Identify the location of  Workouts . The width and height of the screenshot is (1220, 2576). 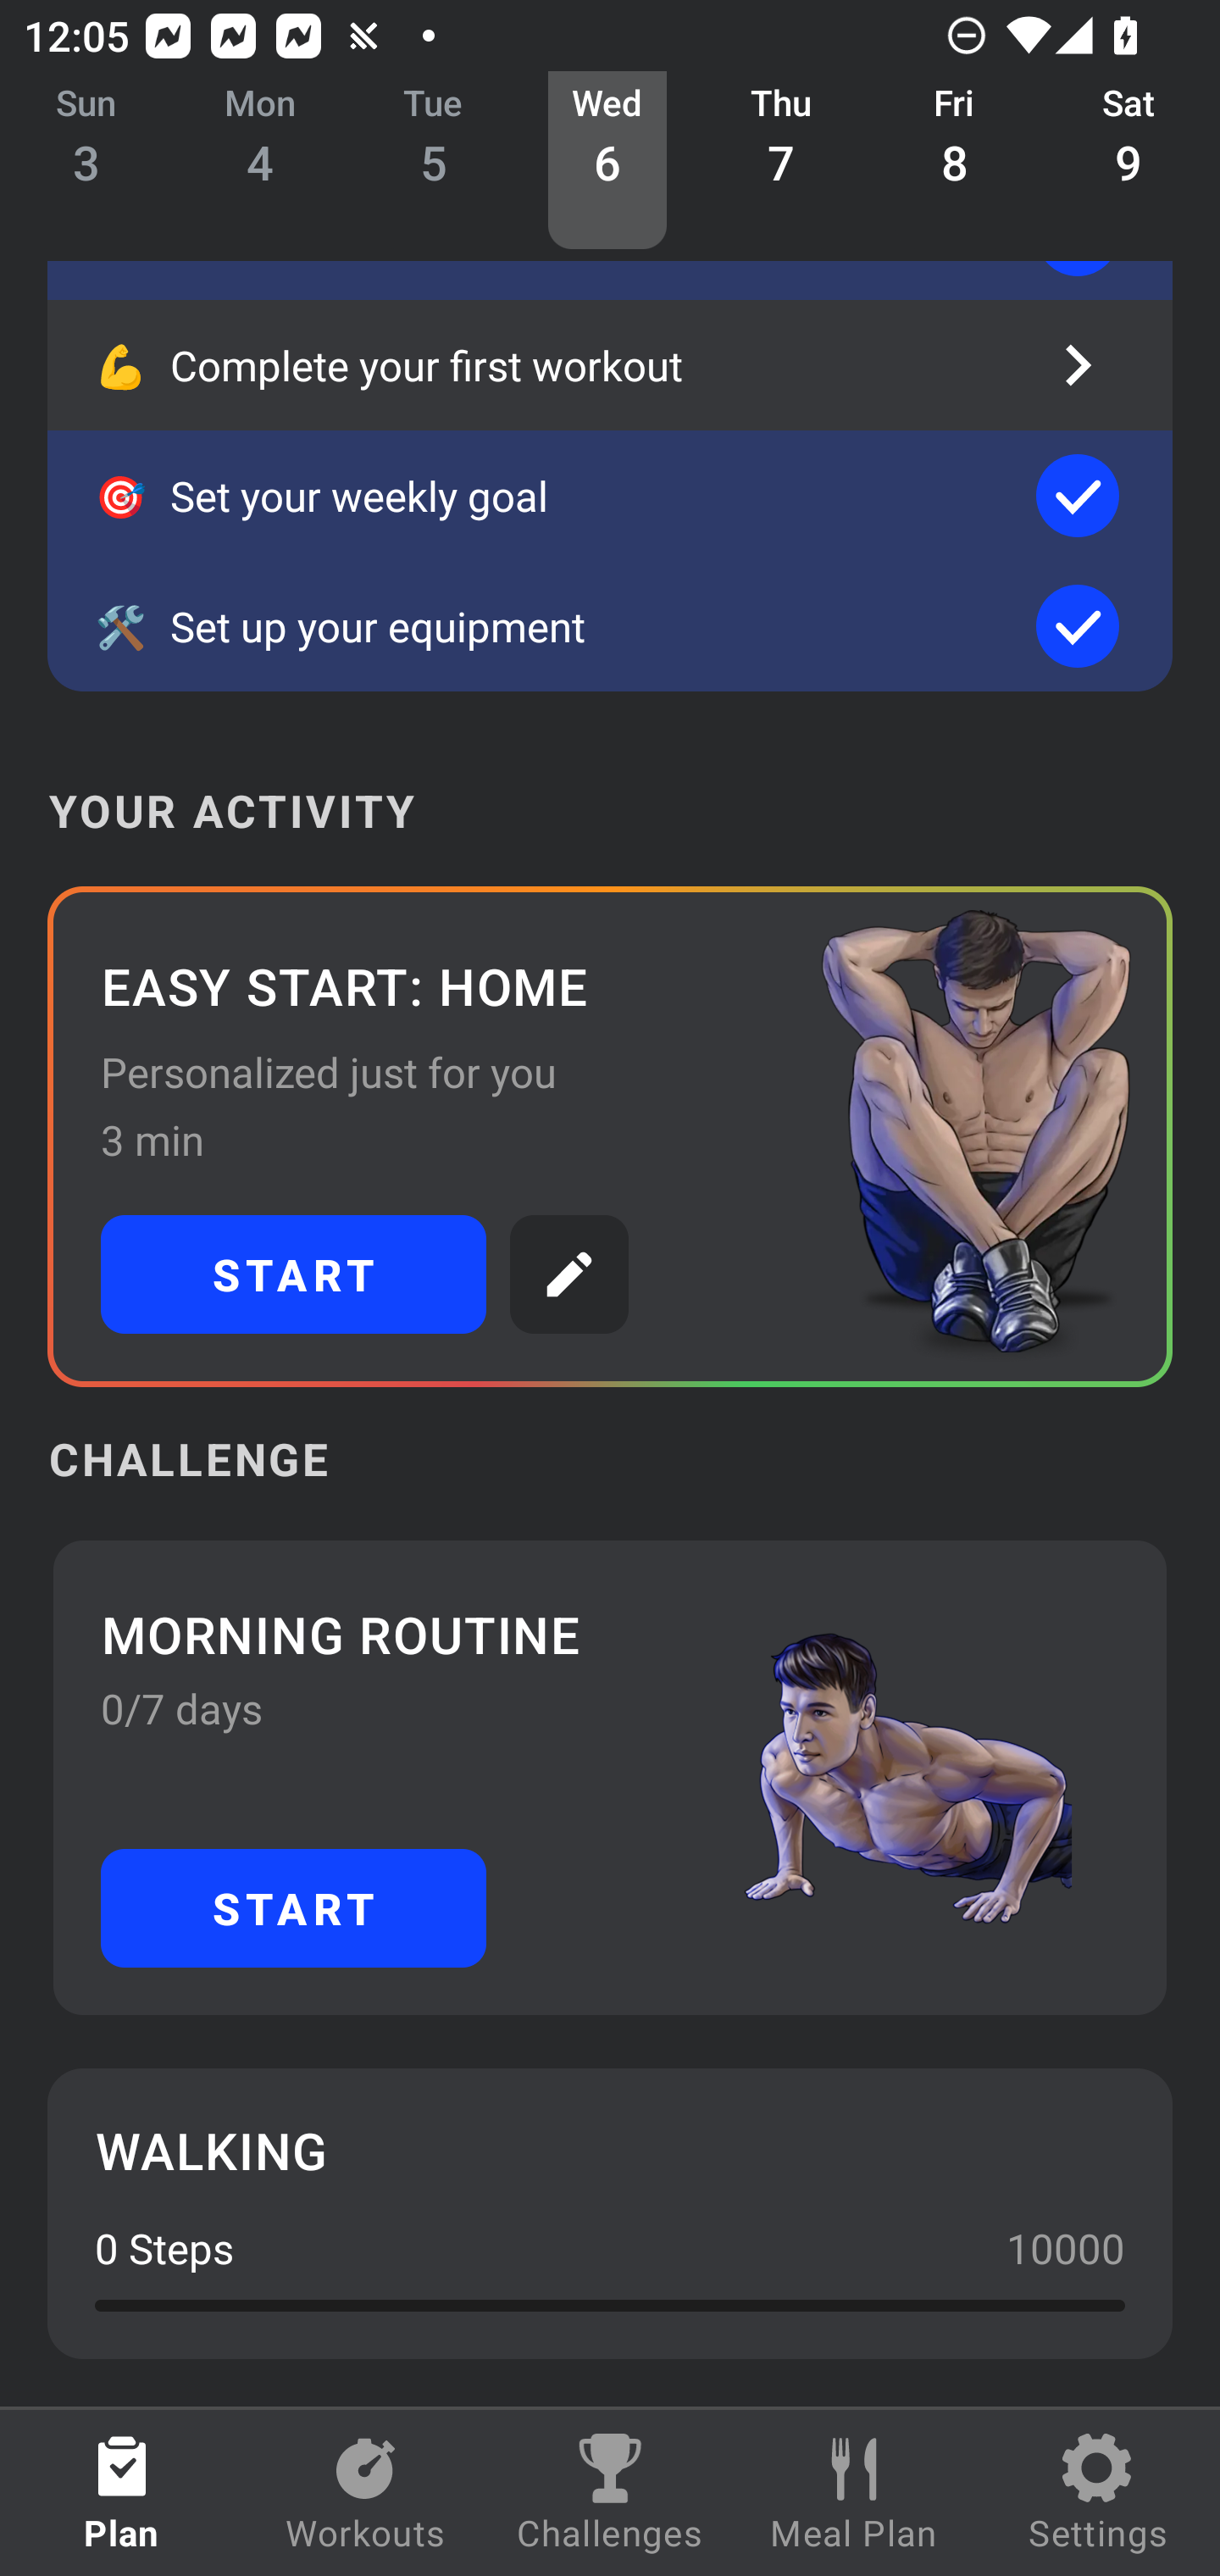
(366, 2493).